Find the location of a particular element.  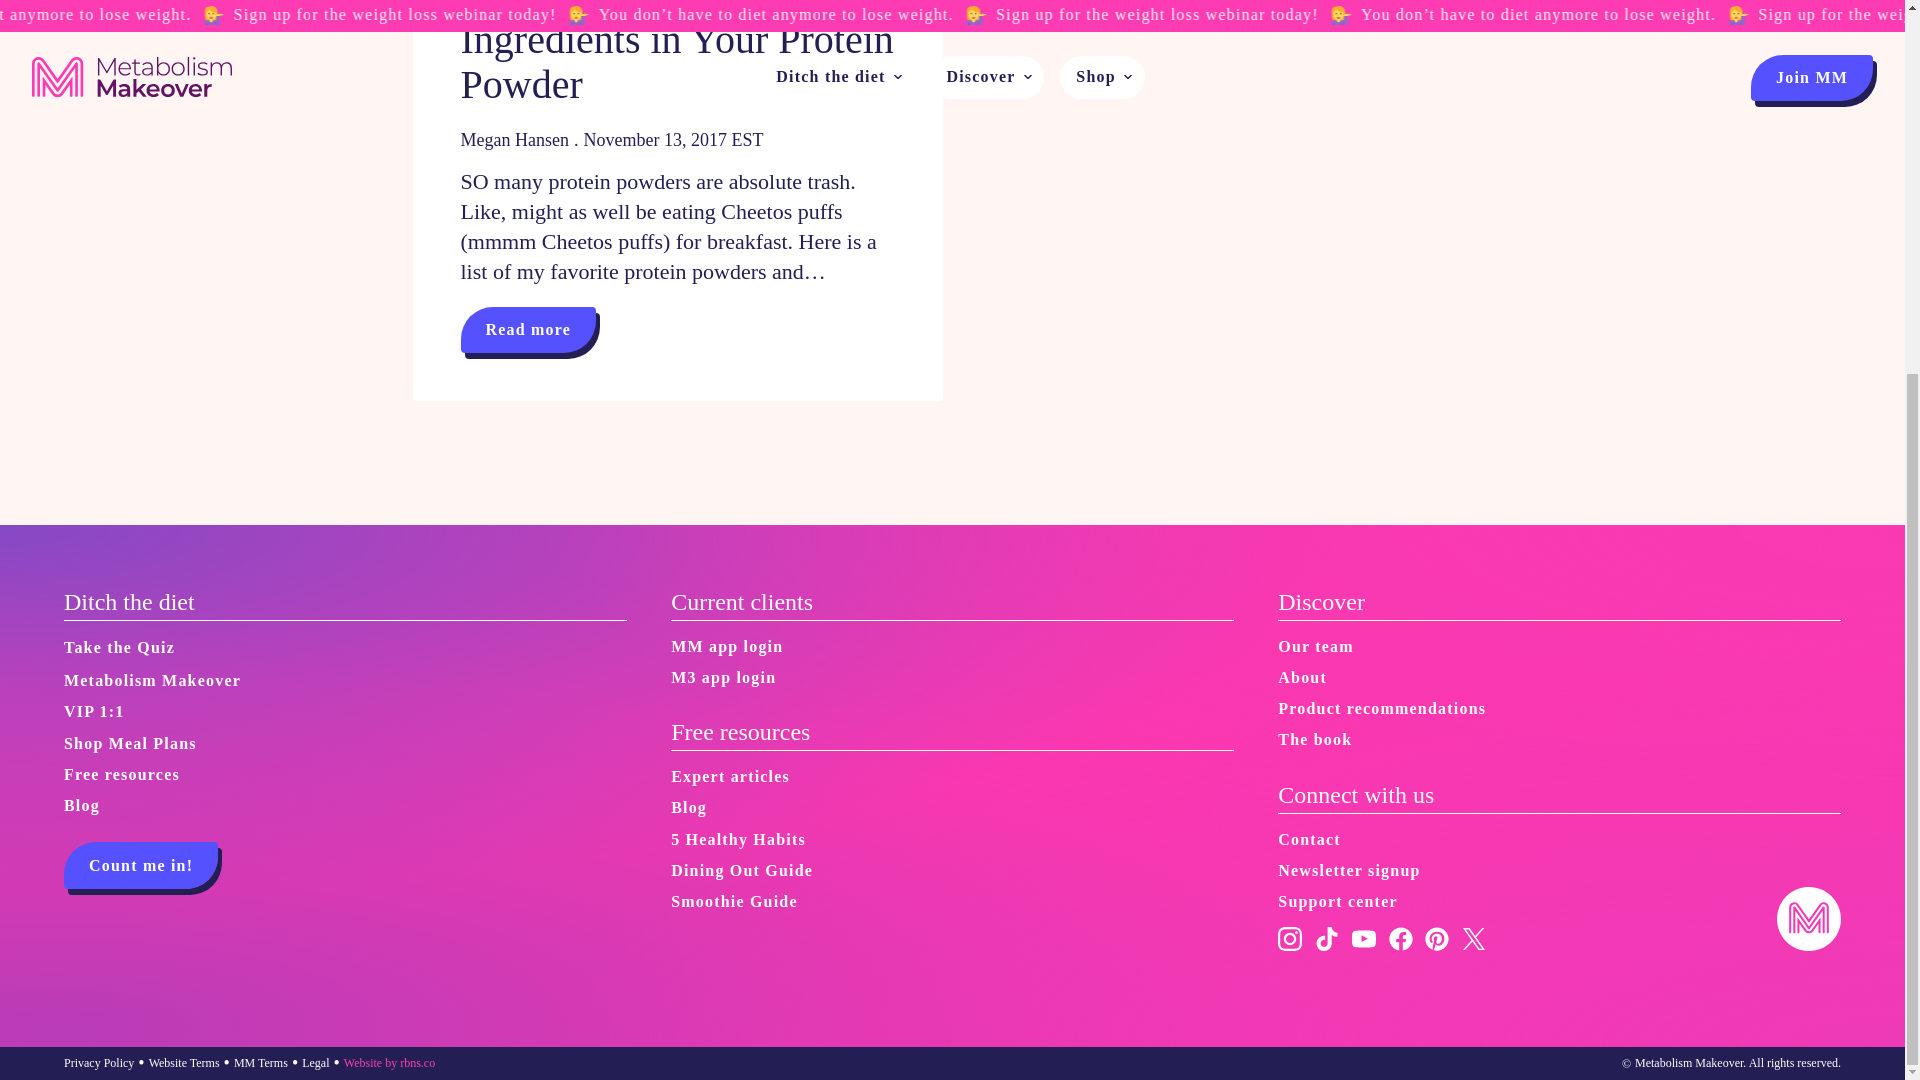

Expert articles is located at coordinates (730, 776).